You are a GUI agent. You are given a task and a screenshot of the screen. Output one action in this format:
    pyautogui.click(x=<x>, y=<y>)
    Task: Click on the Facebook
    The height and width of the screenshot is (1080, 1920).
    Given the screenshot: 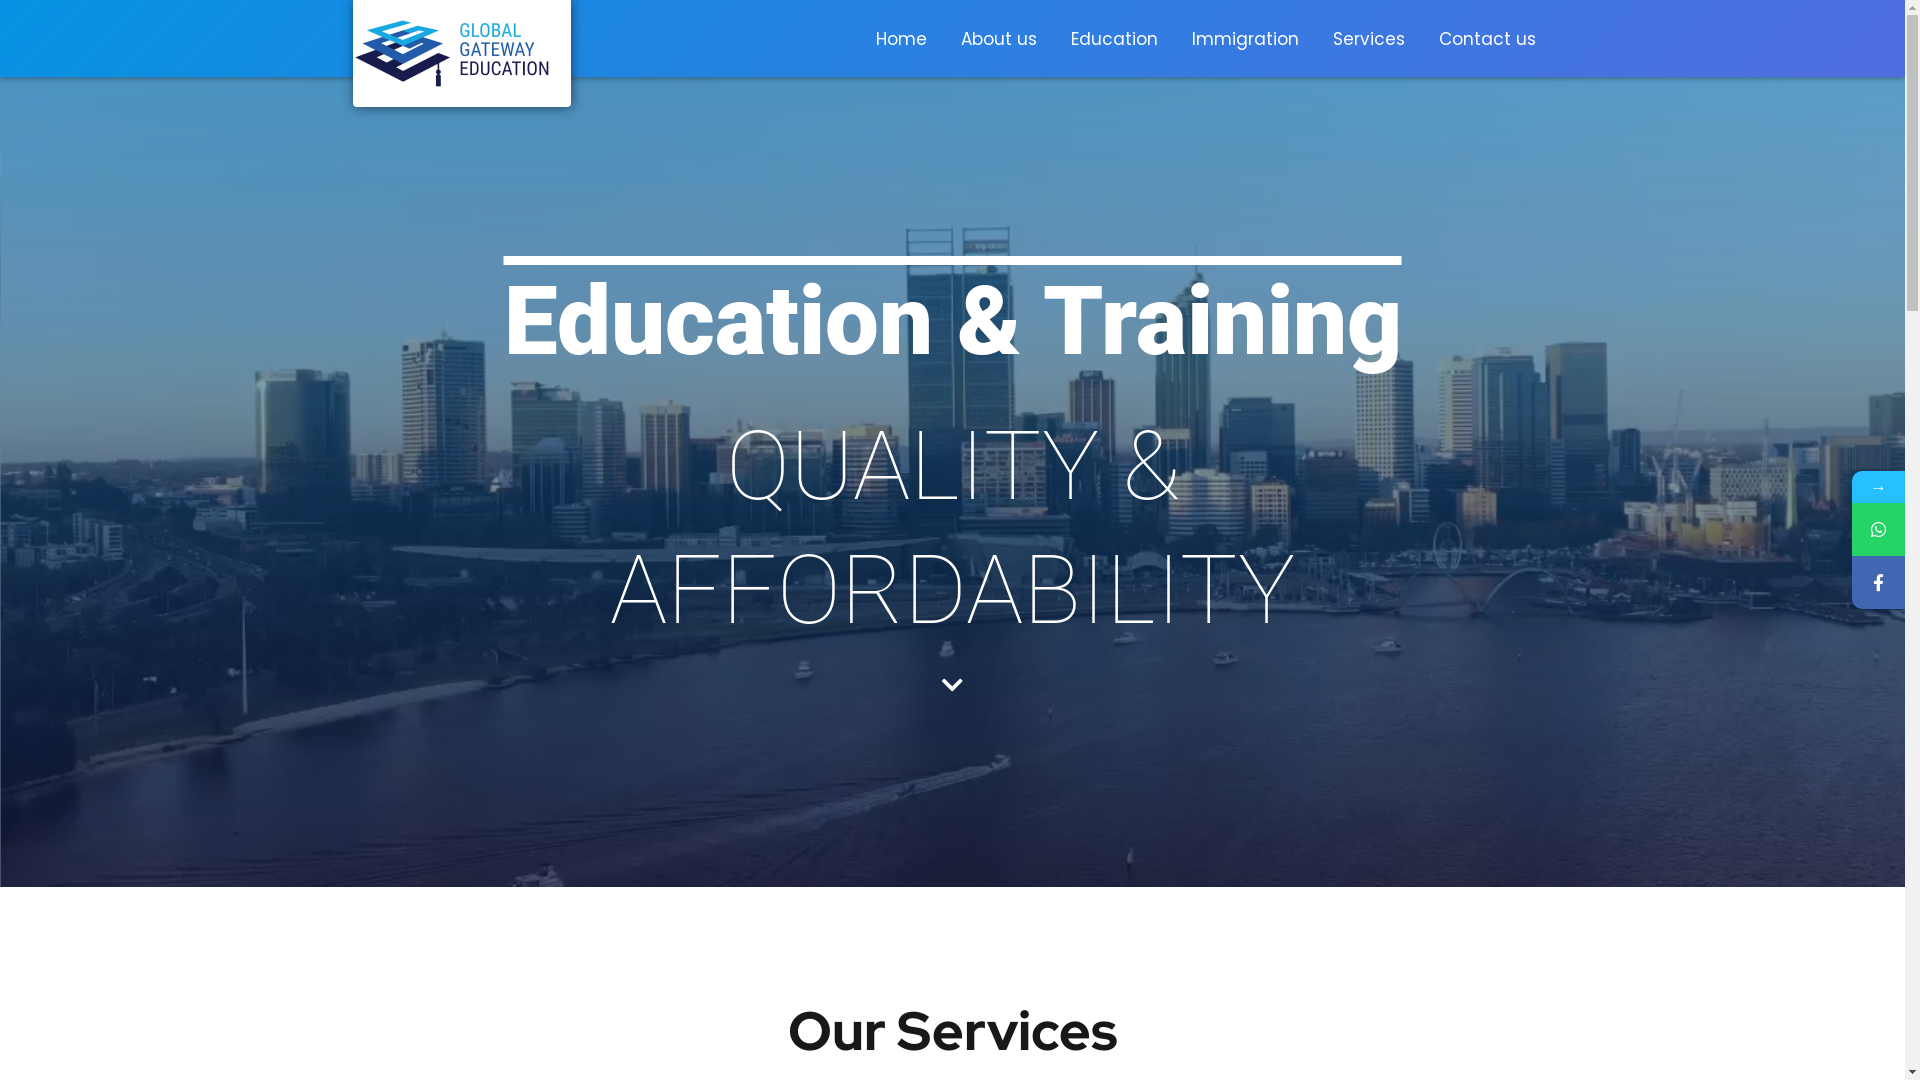 What is the action you would take?
    pyautogui.click(x=1878, y=582)
    